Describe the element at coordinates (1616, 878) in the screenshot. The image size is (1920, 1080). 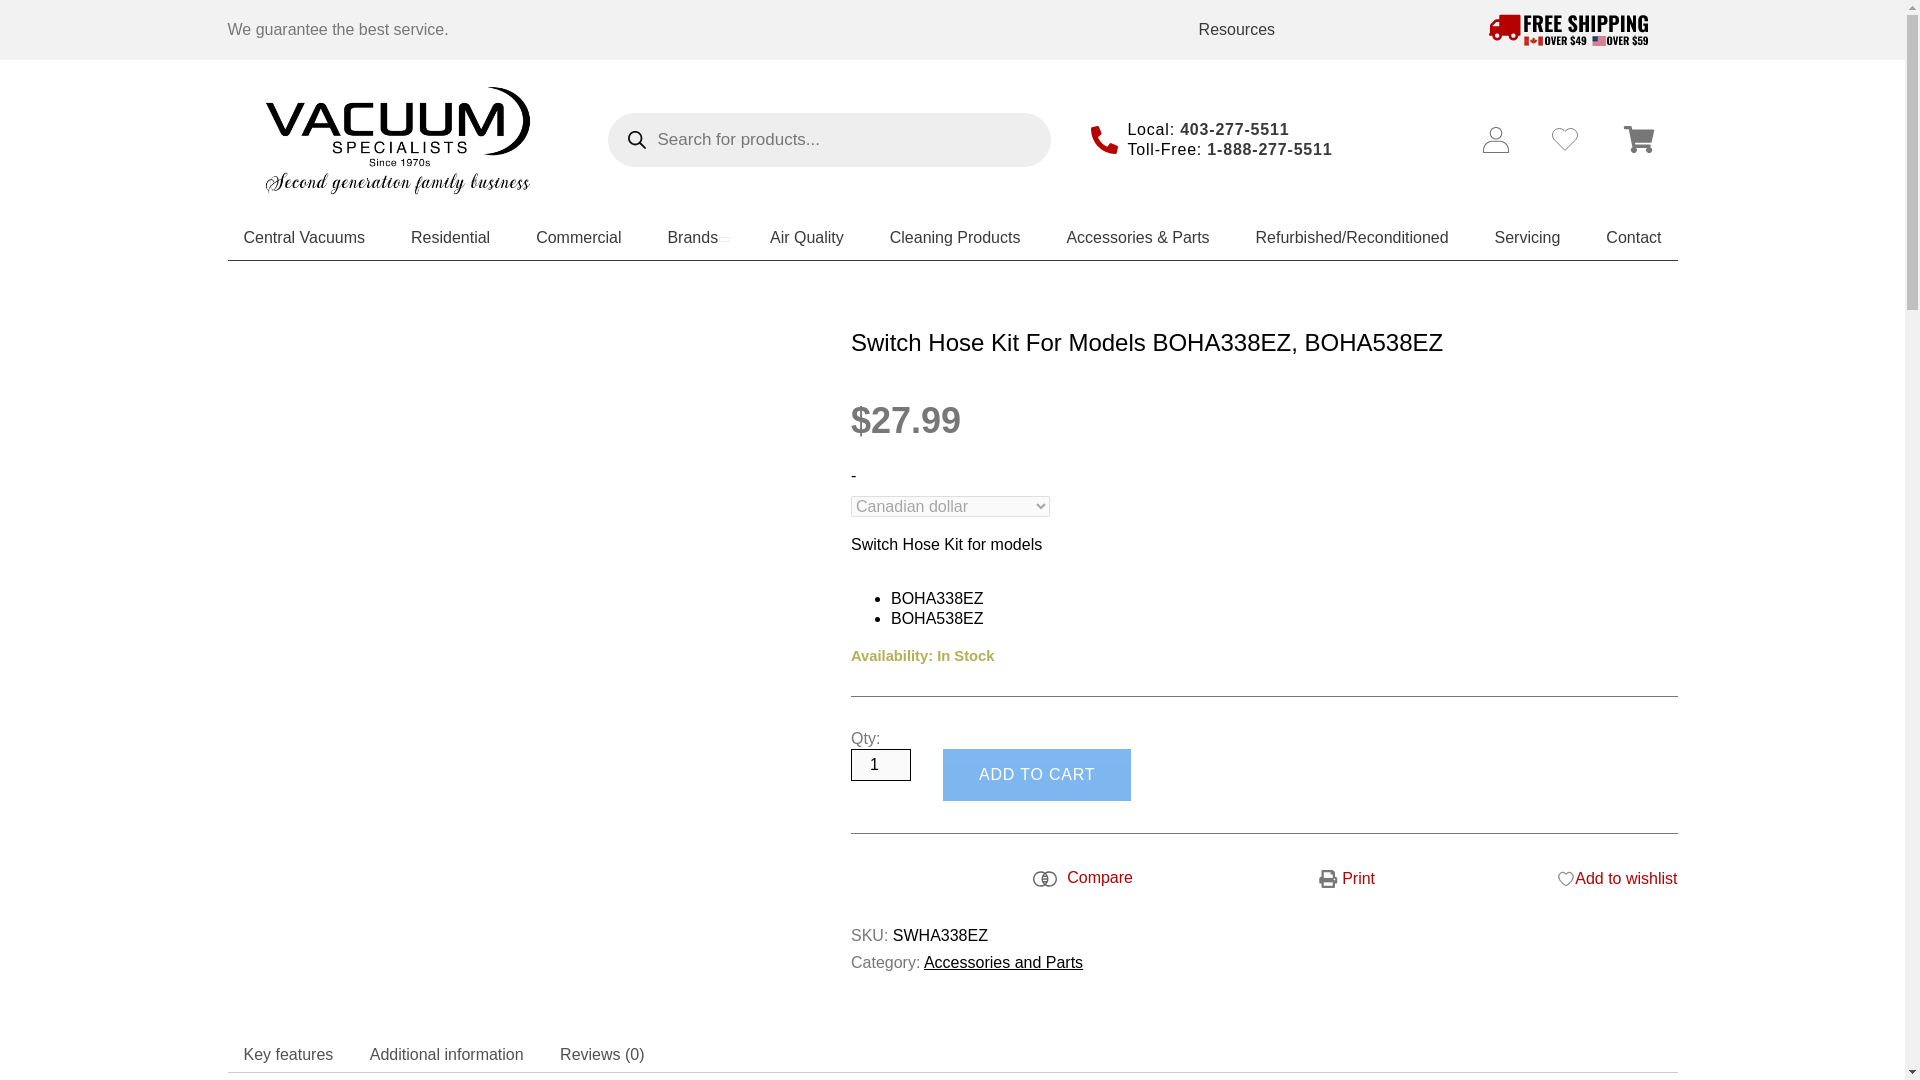
I see `Add to wishlist` at that location.